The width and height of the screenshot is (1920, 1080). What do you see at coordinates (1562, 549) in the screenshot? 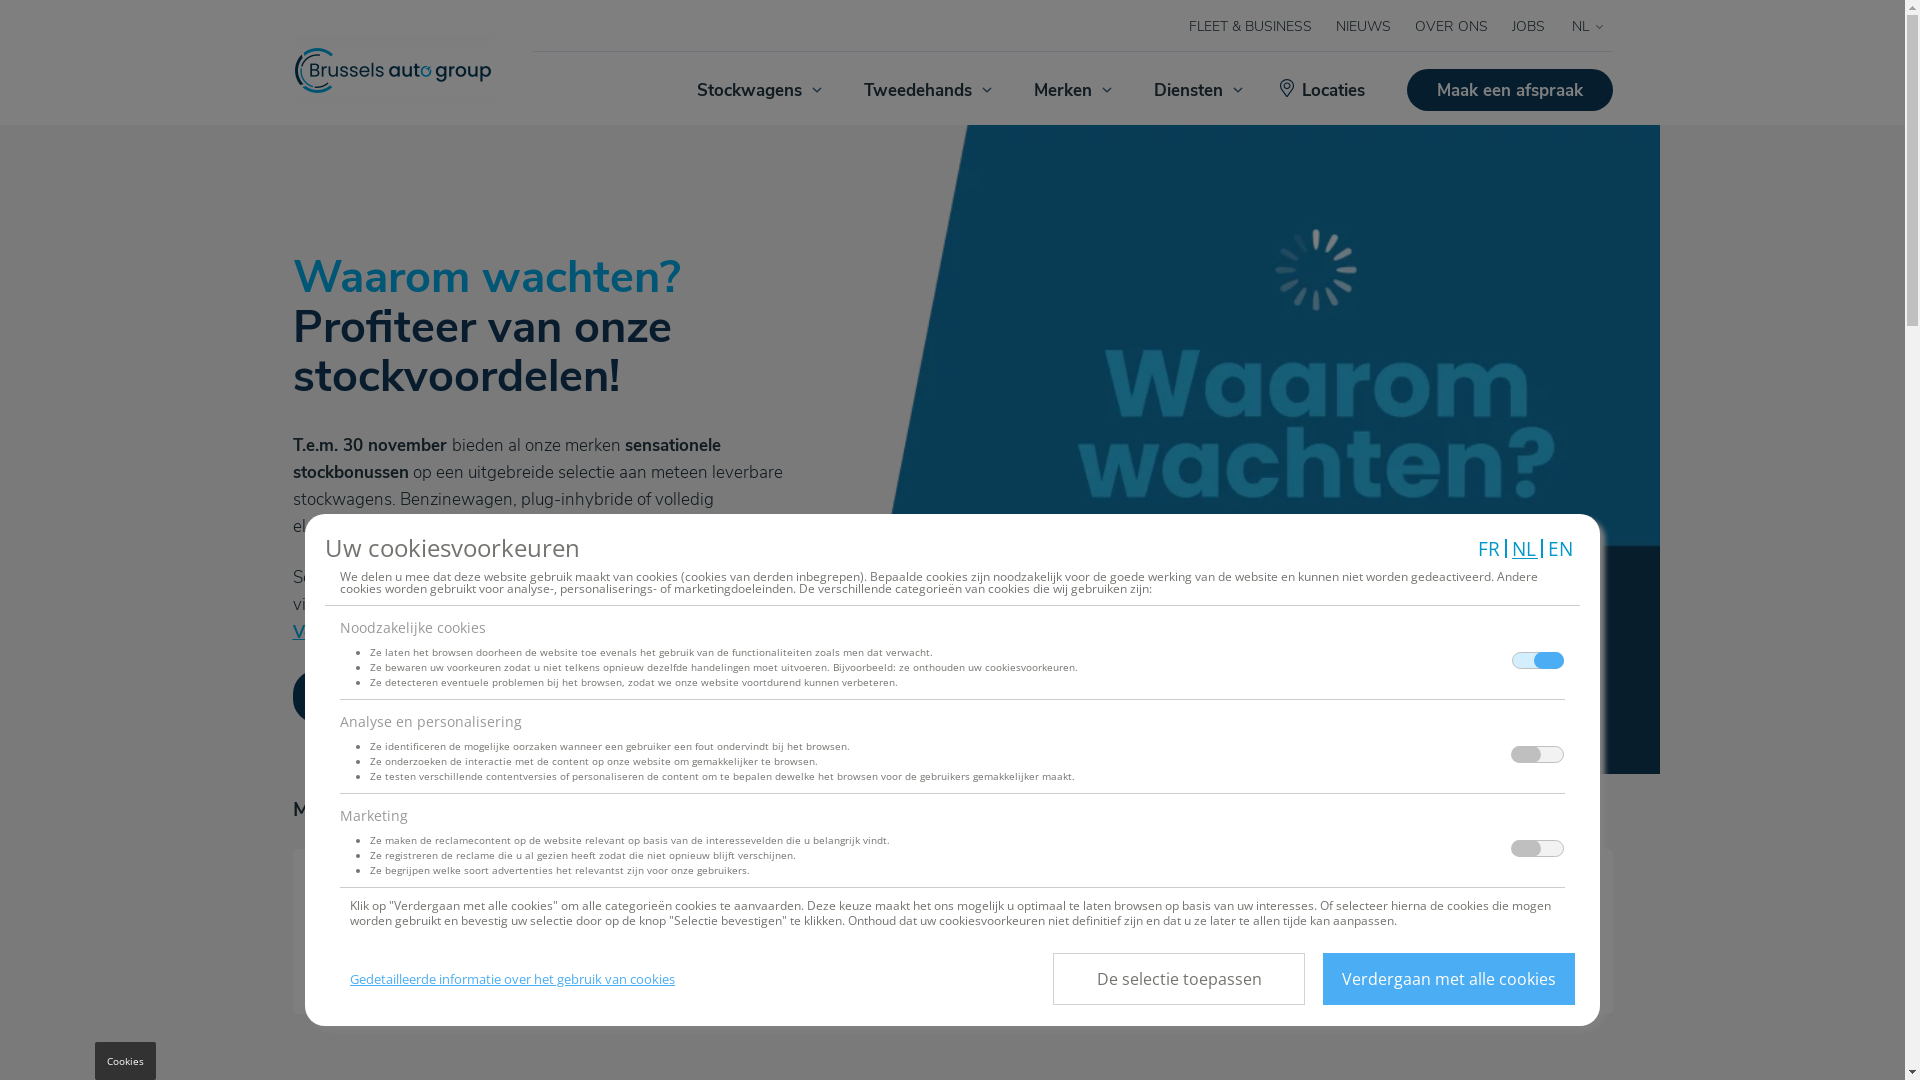
I see `EN` at bounding box center [1562, 549].